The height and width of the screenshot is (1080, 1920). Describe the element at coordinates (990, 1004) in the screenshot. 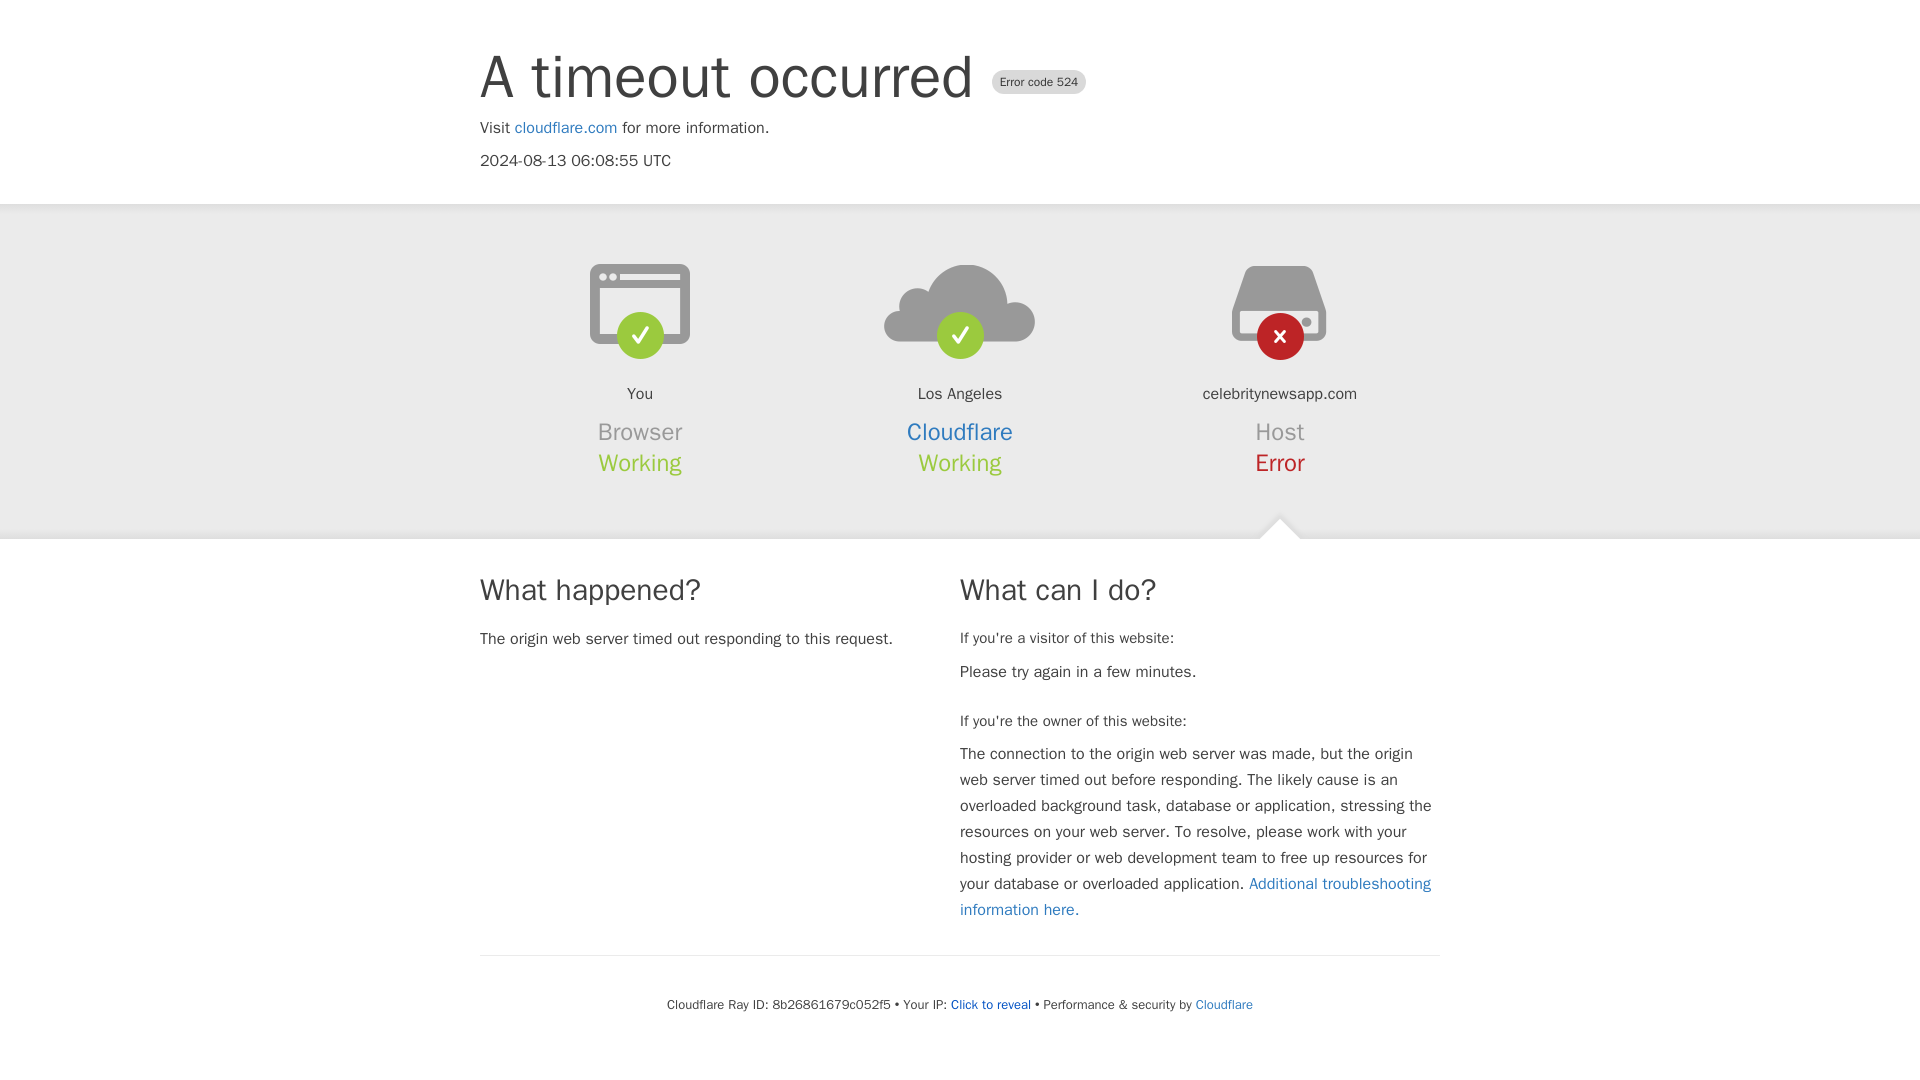

I see `Click to reveal` at that location.